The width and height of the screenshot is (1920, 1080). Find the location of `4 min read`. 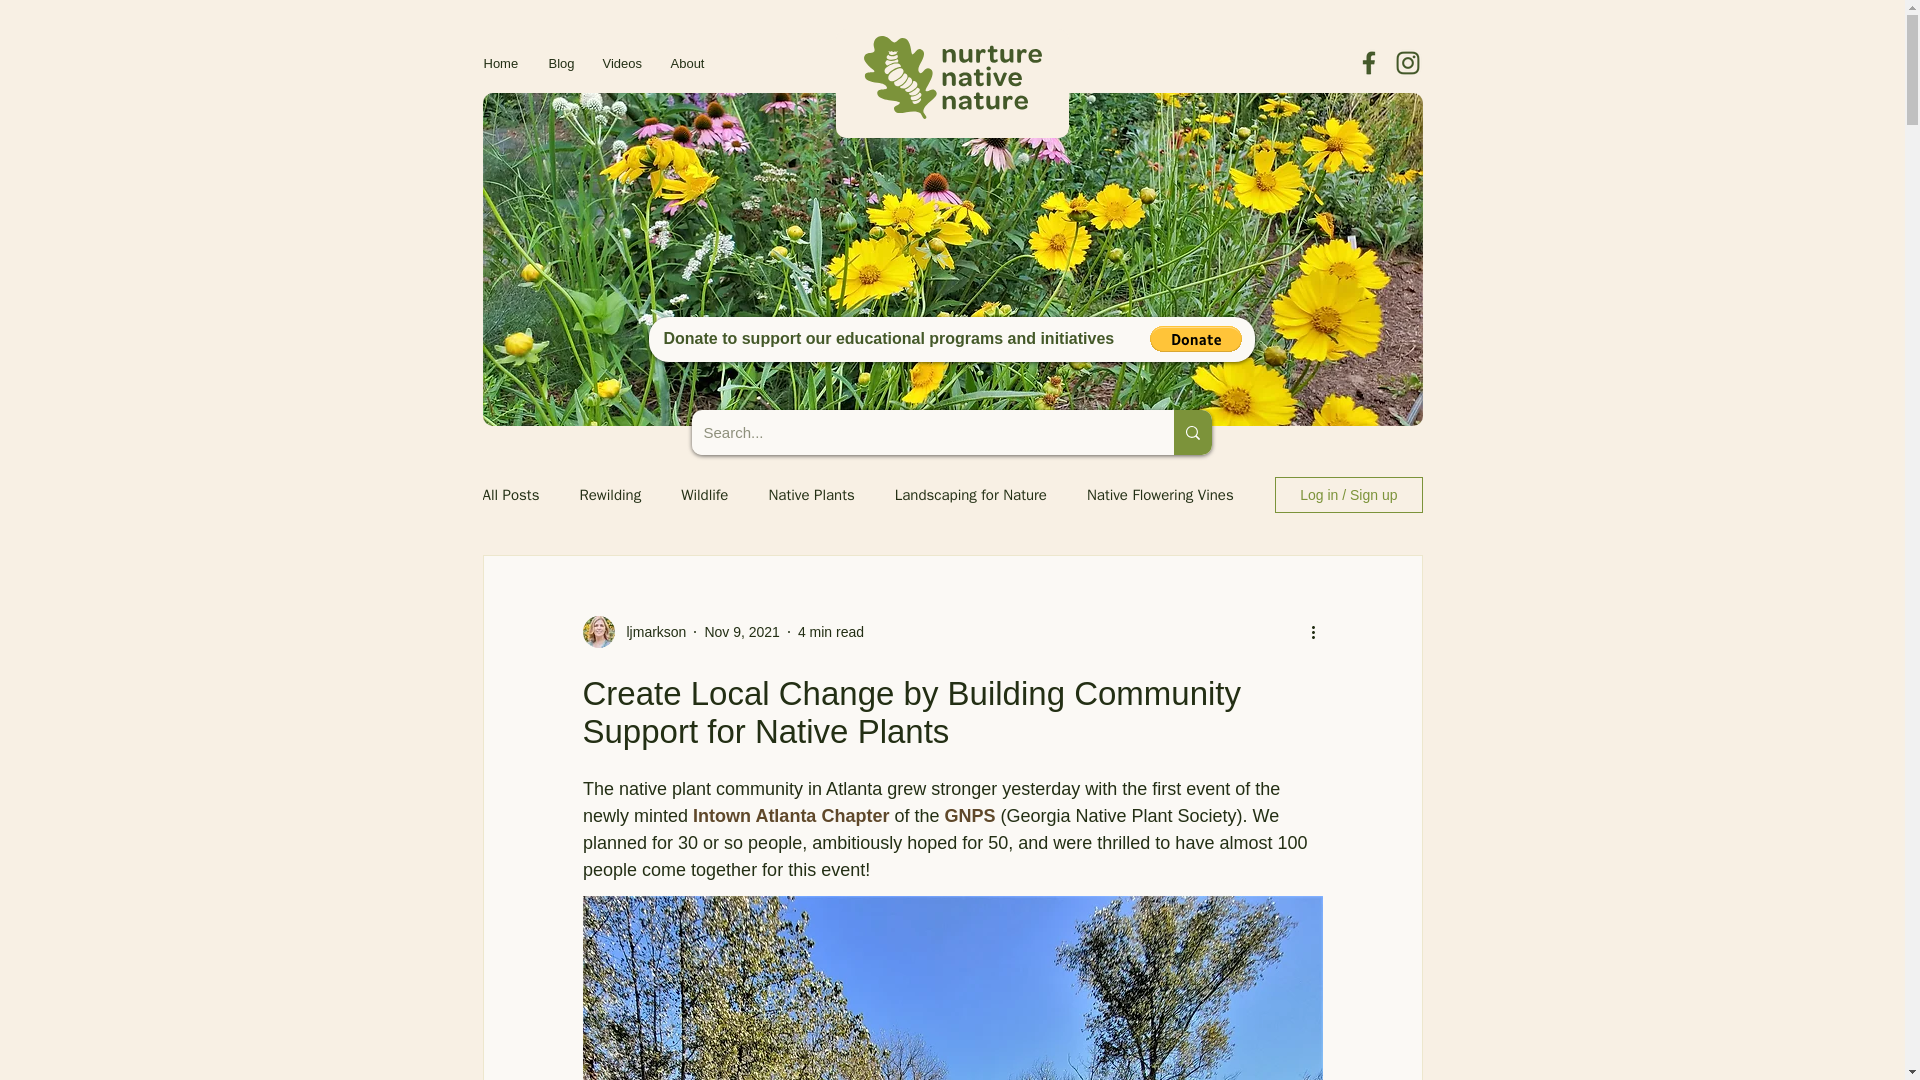

4 min read is located at coordinates (831, 632).